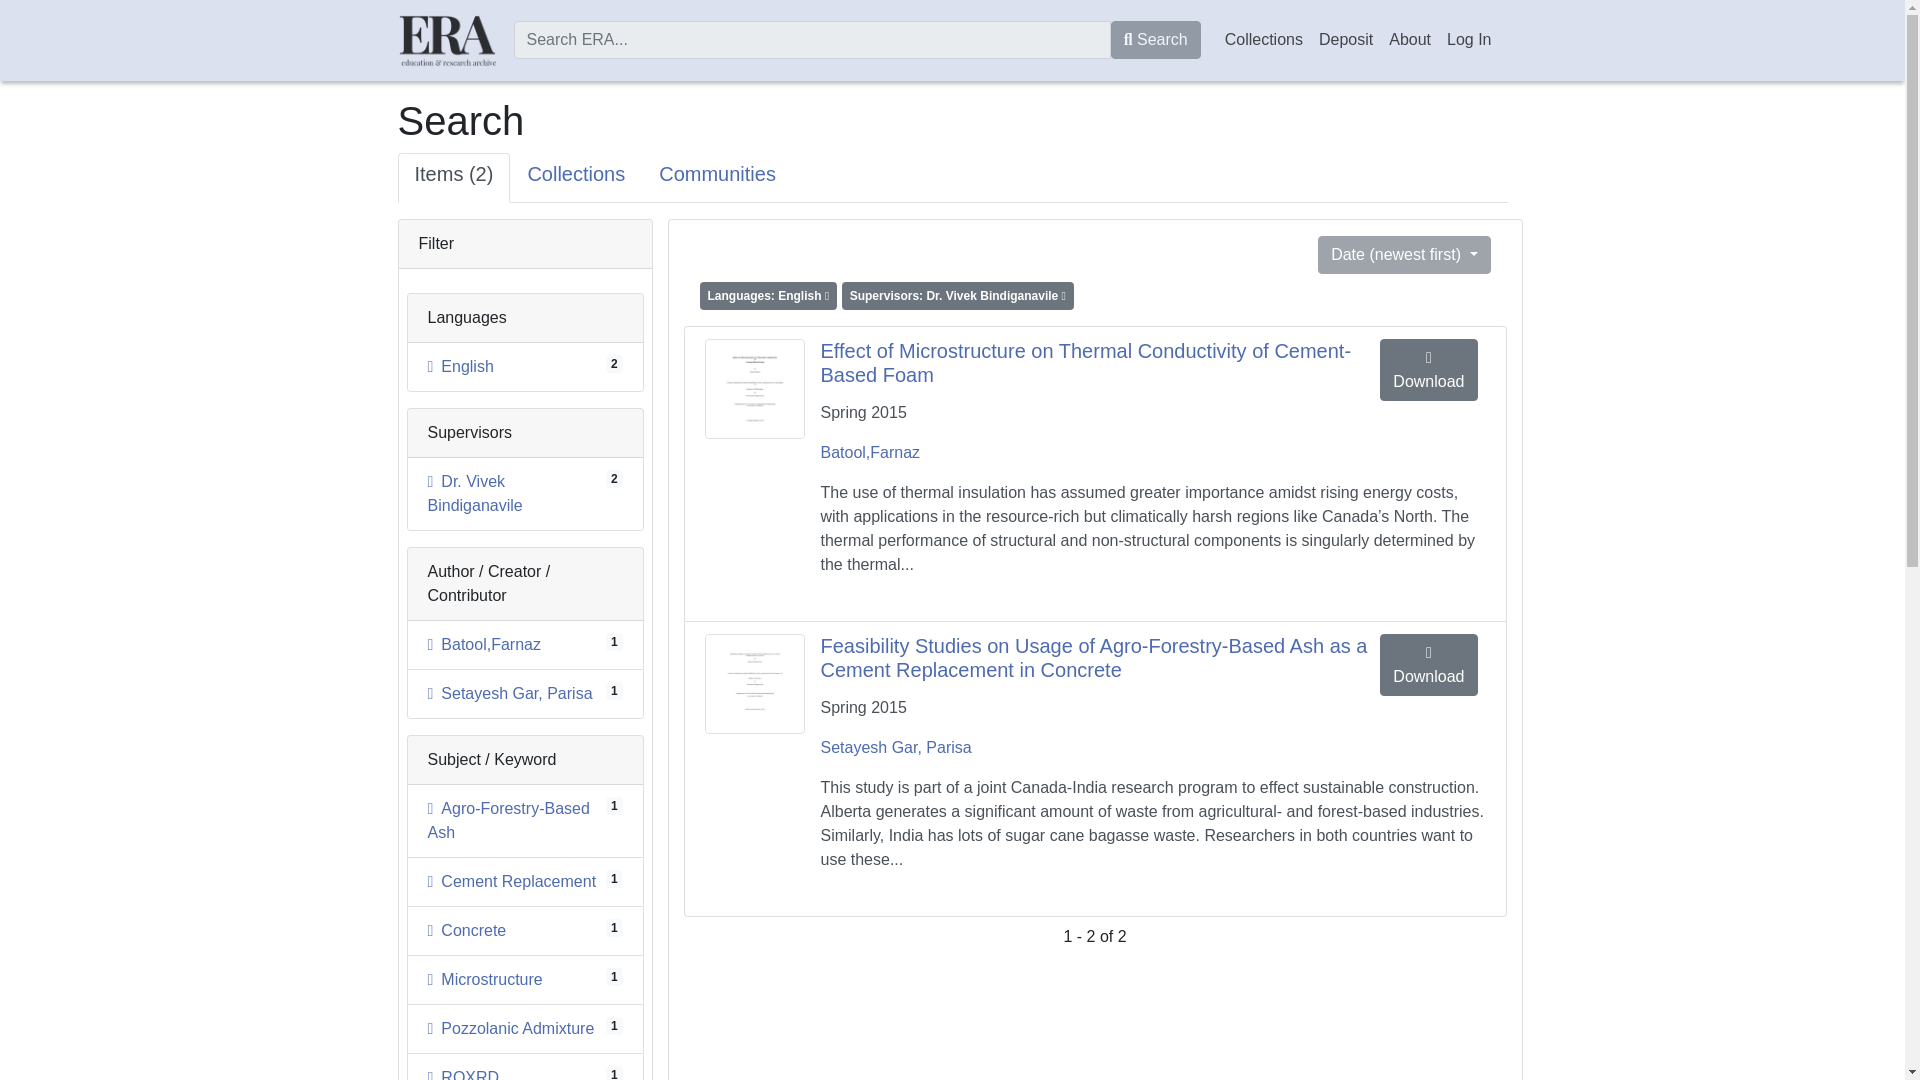  What do you see at coordinates (1156, 40) in the screenshot?
I see `Search` at bounding box center [1156, 40].